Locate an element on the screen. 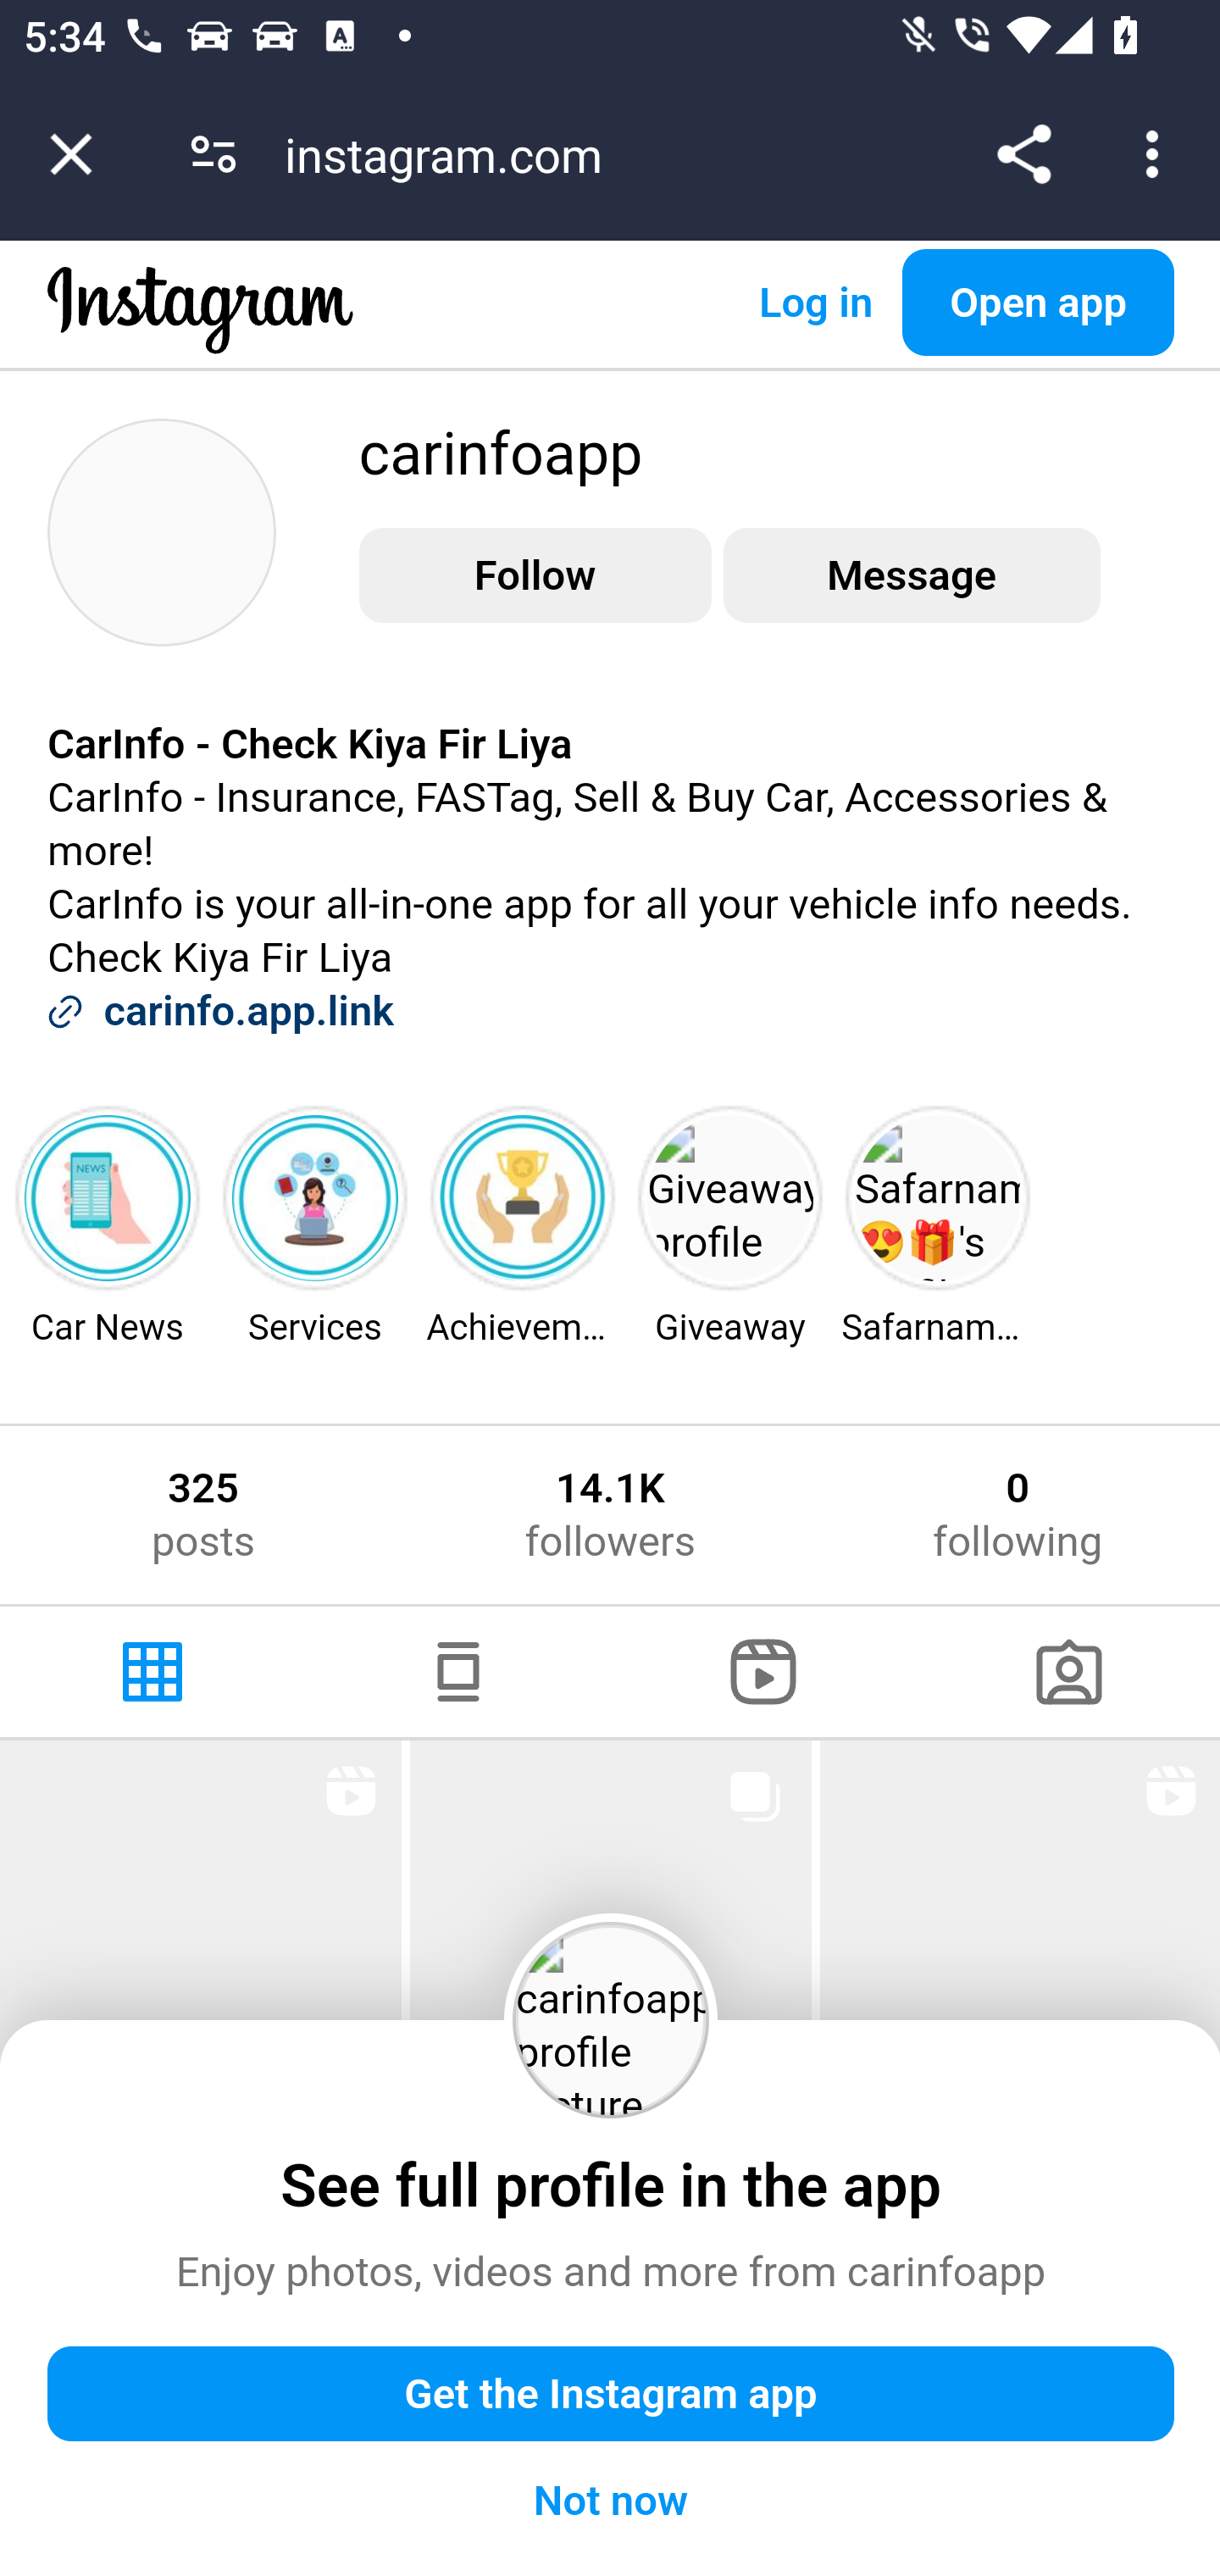 This screenshot has height=2576, width=1220. Reels is located at coordinates (764, 1671).